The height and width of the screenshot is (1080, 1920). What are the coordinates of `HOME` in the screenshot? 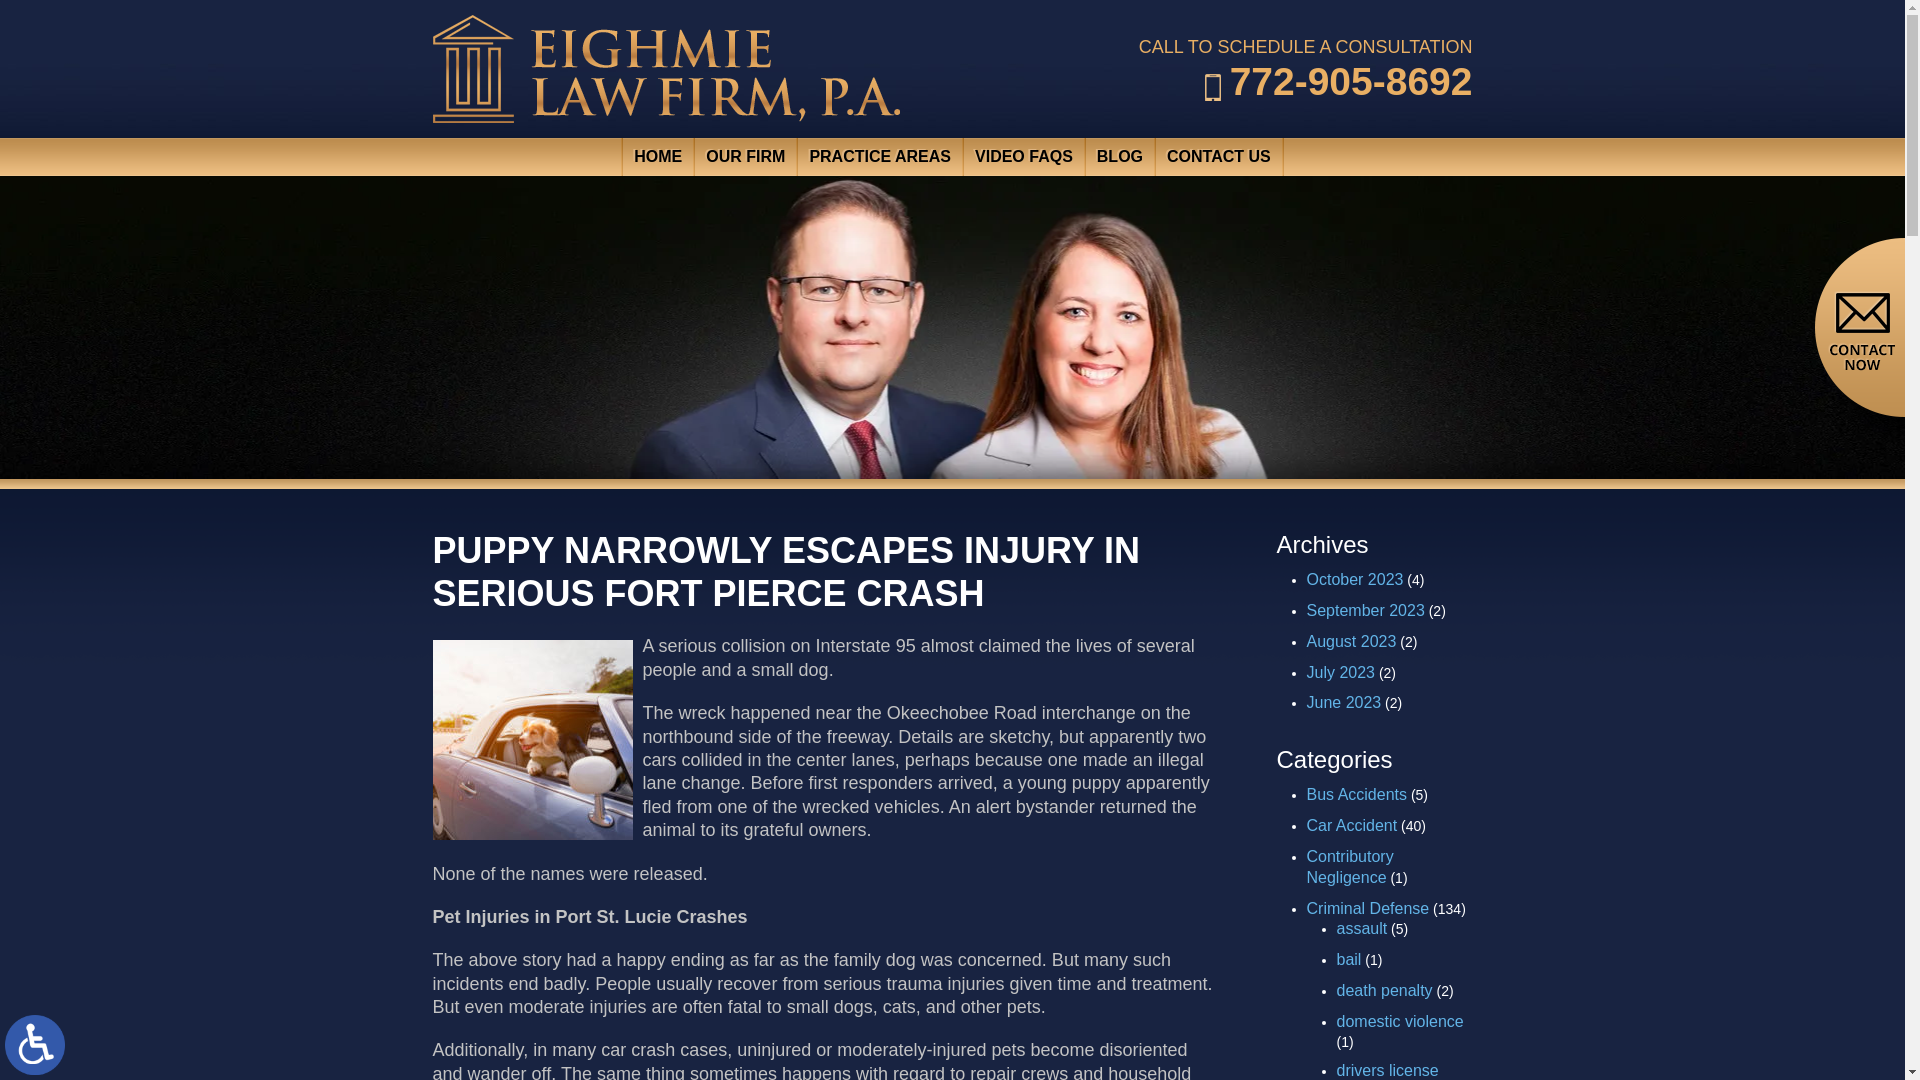 It's located at (656, 157).